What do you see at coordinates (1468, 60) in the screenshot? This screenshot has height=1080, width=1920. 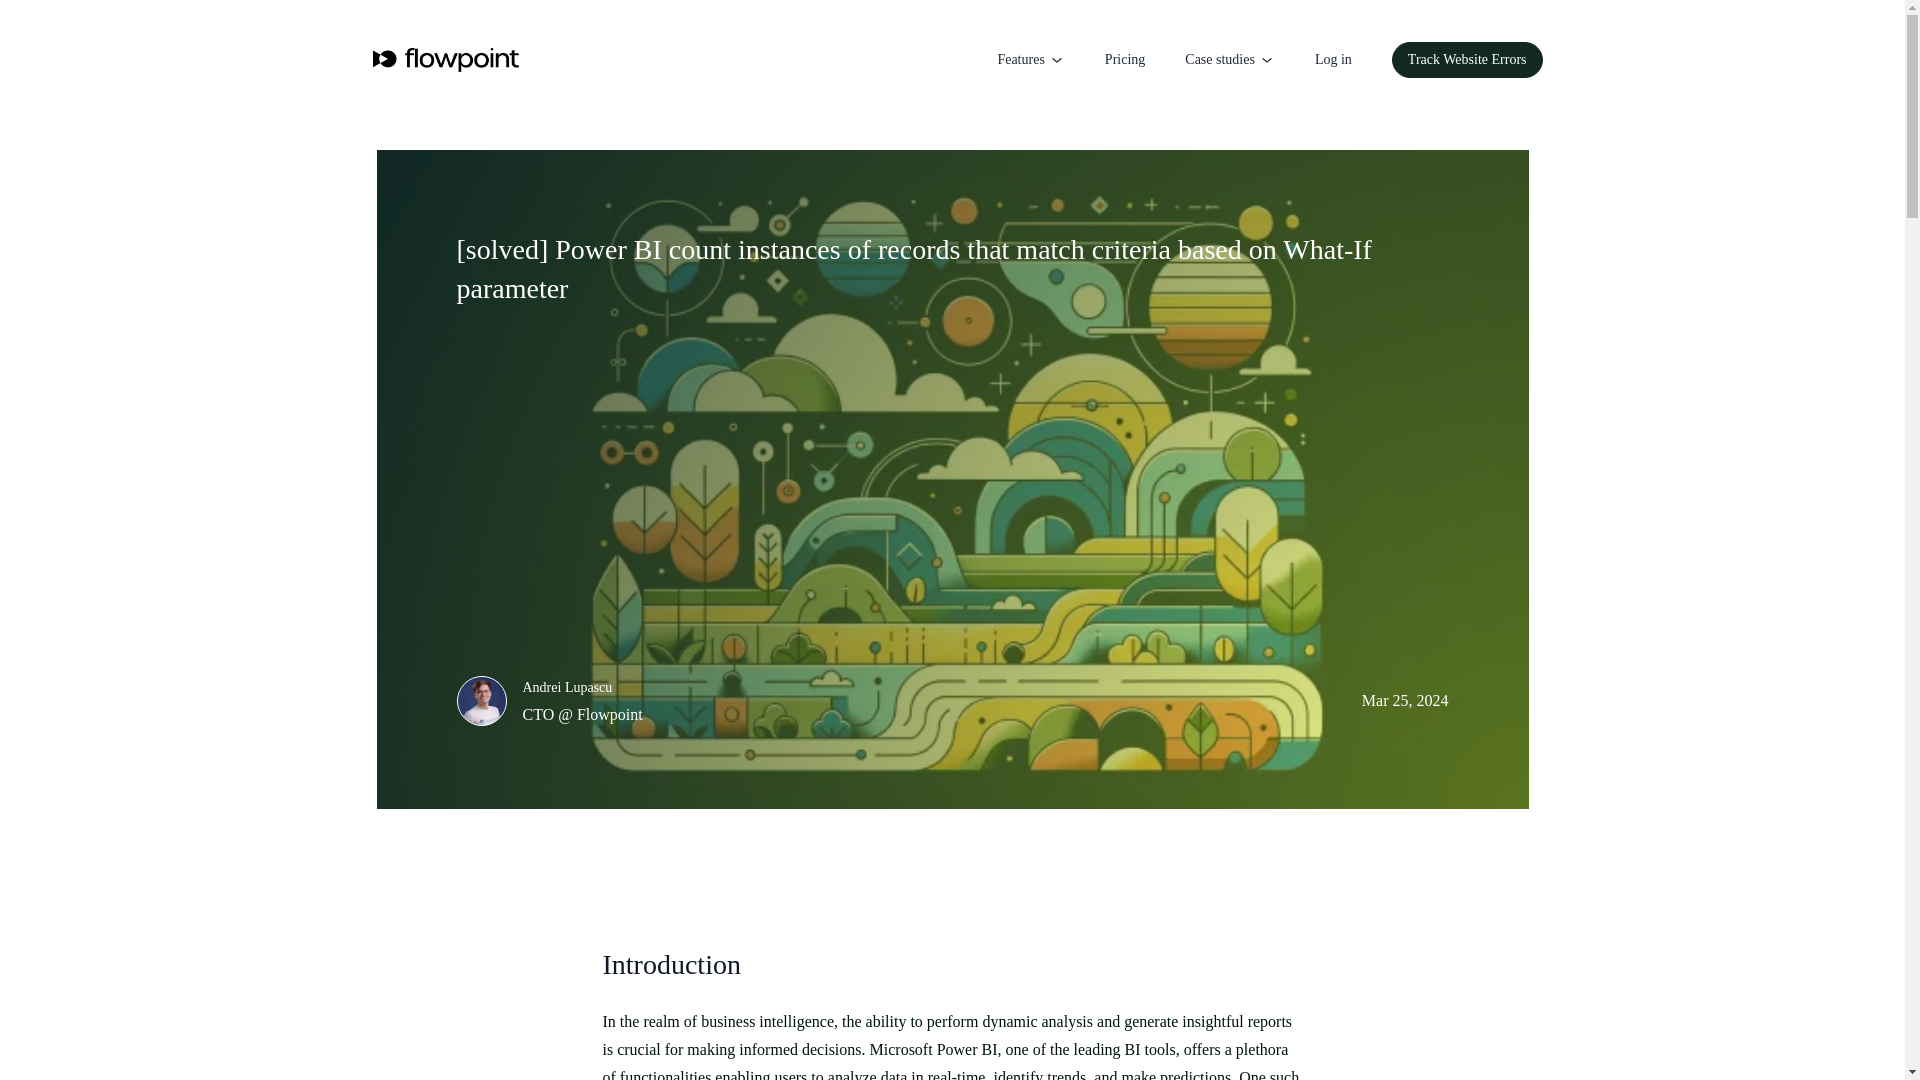 I see `Track Website Errors` at bounding box center [1468, 60].